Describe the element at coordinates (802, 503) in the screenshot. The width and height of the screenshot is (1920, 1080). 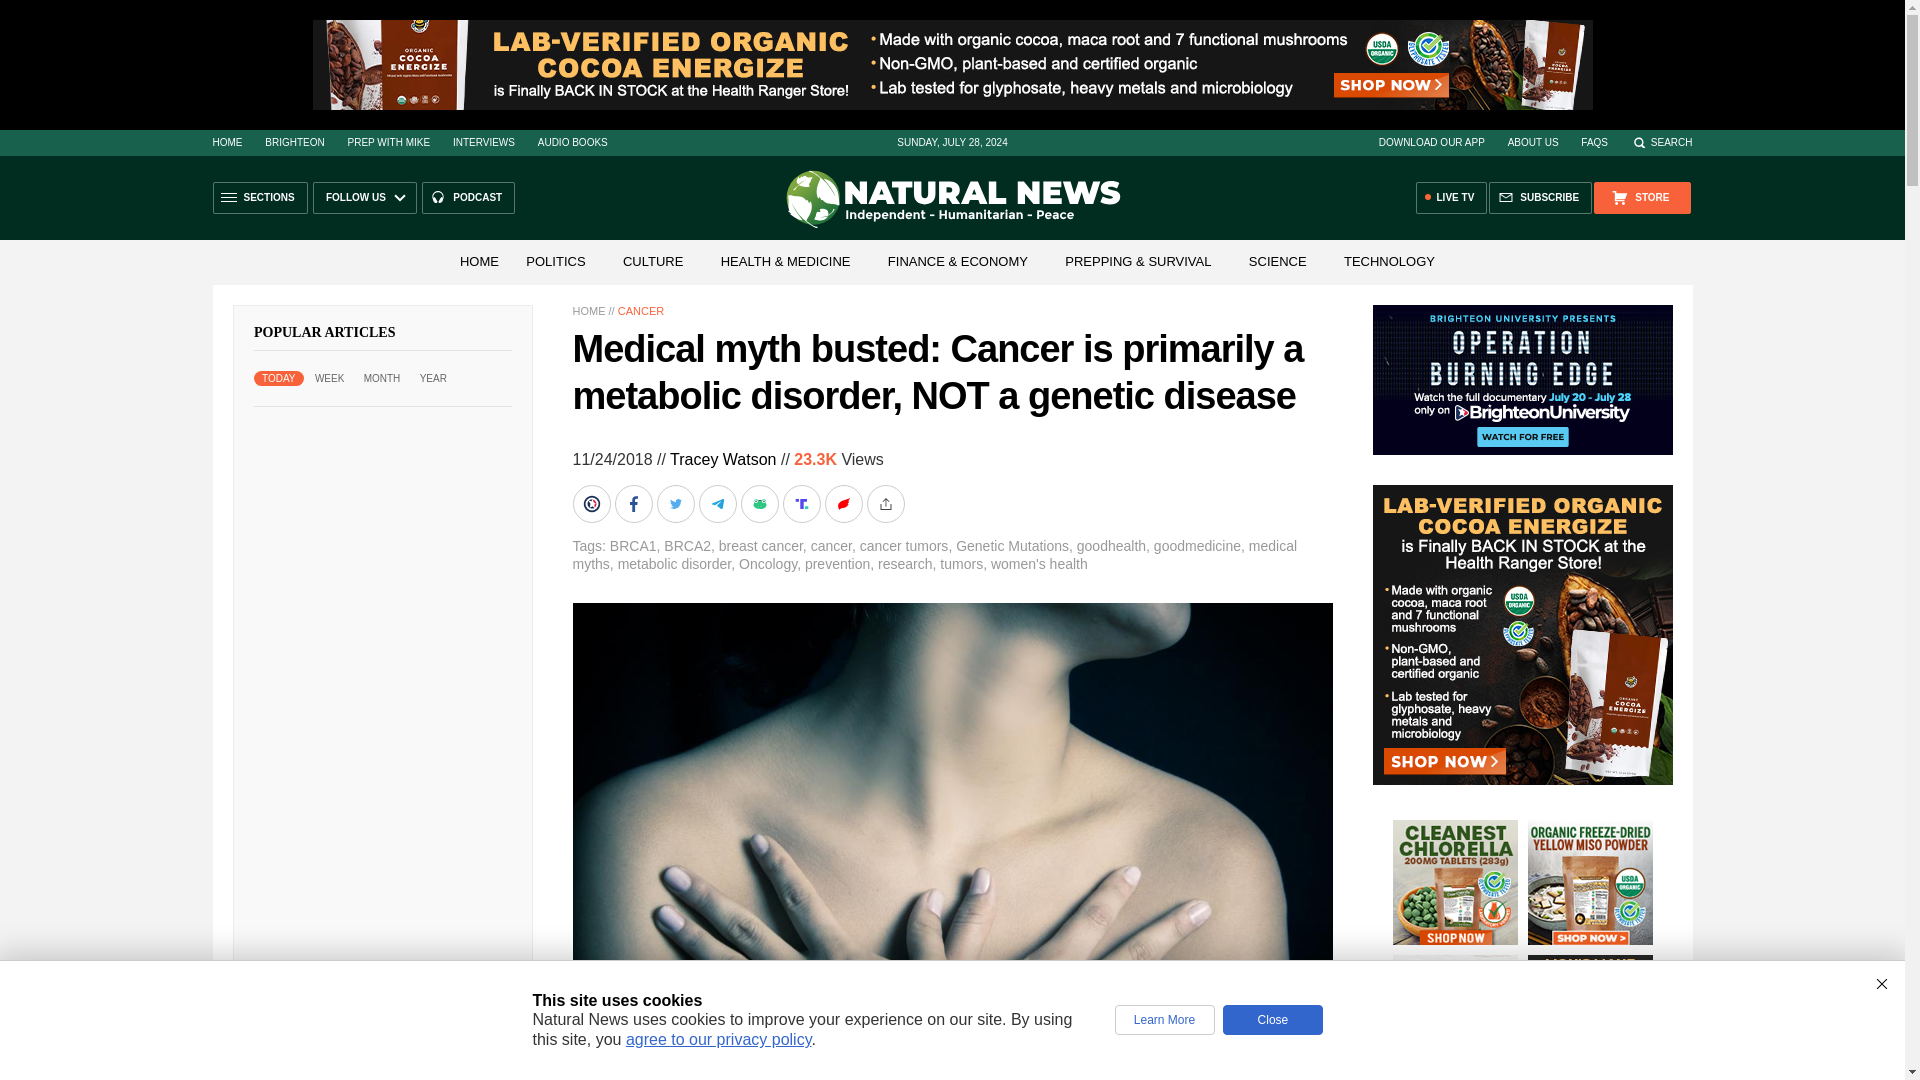
I see `Share on Truth.Social` at that location.